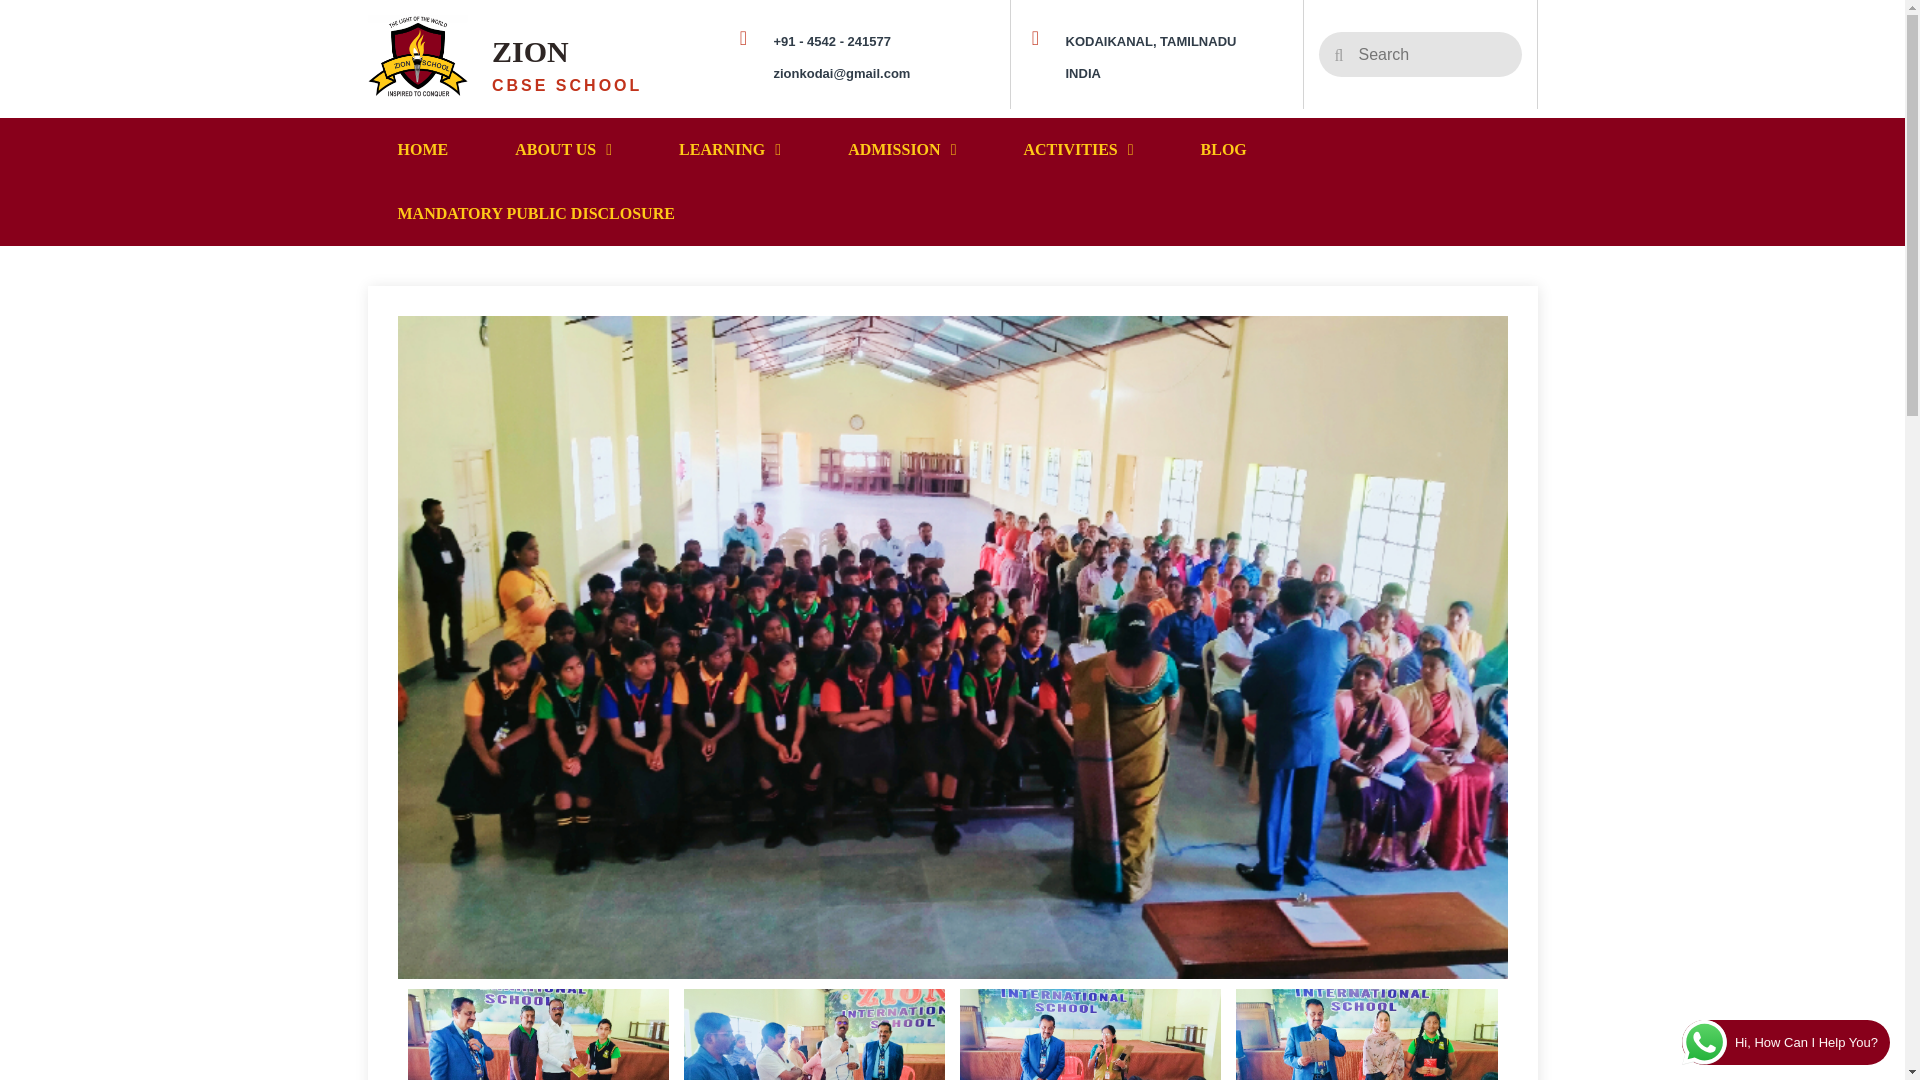  I want to click on ACTIVITIES, so click(1080, 150).